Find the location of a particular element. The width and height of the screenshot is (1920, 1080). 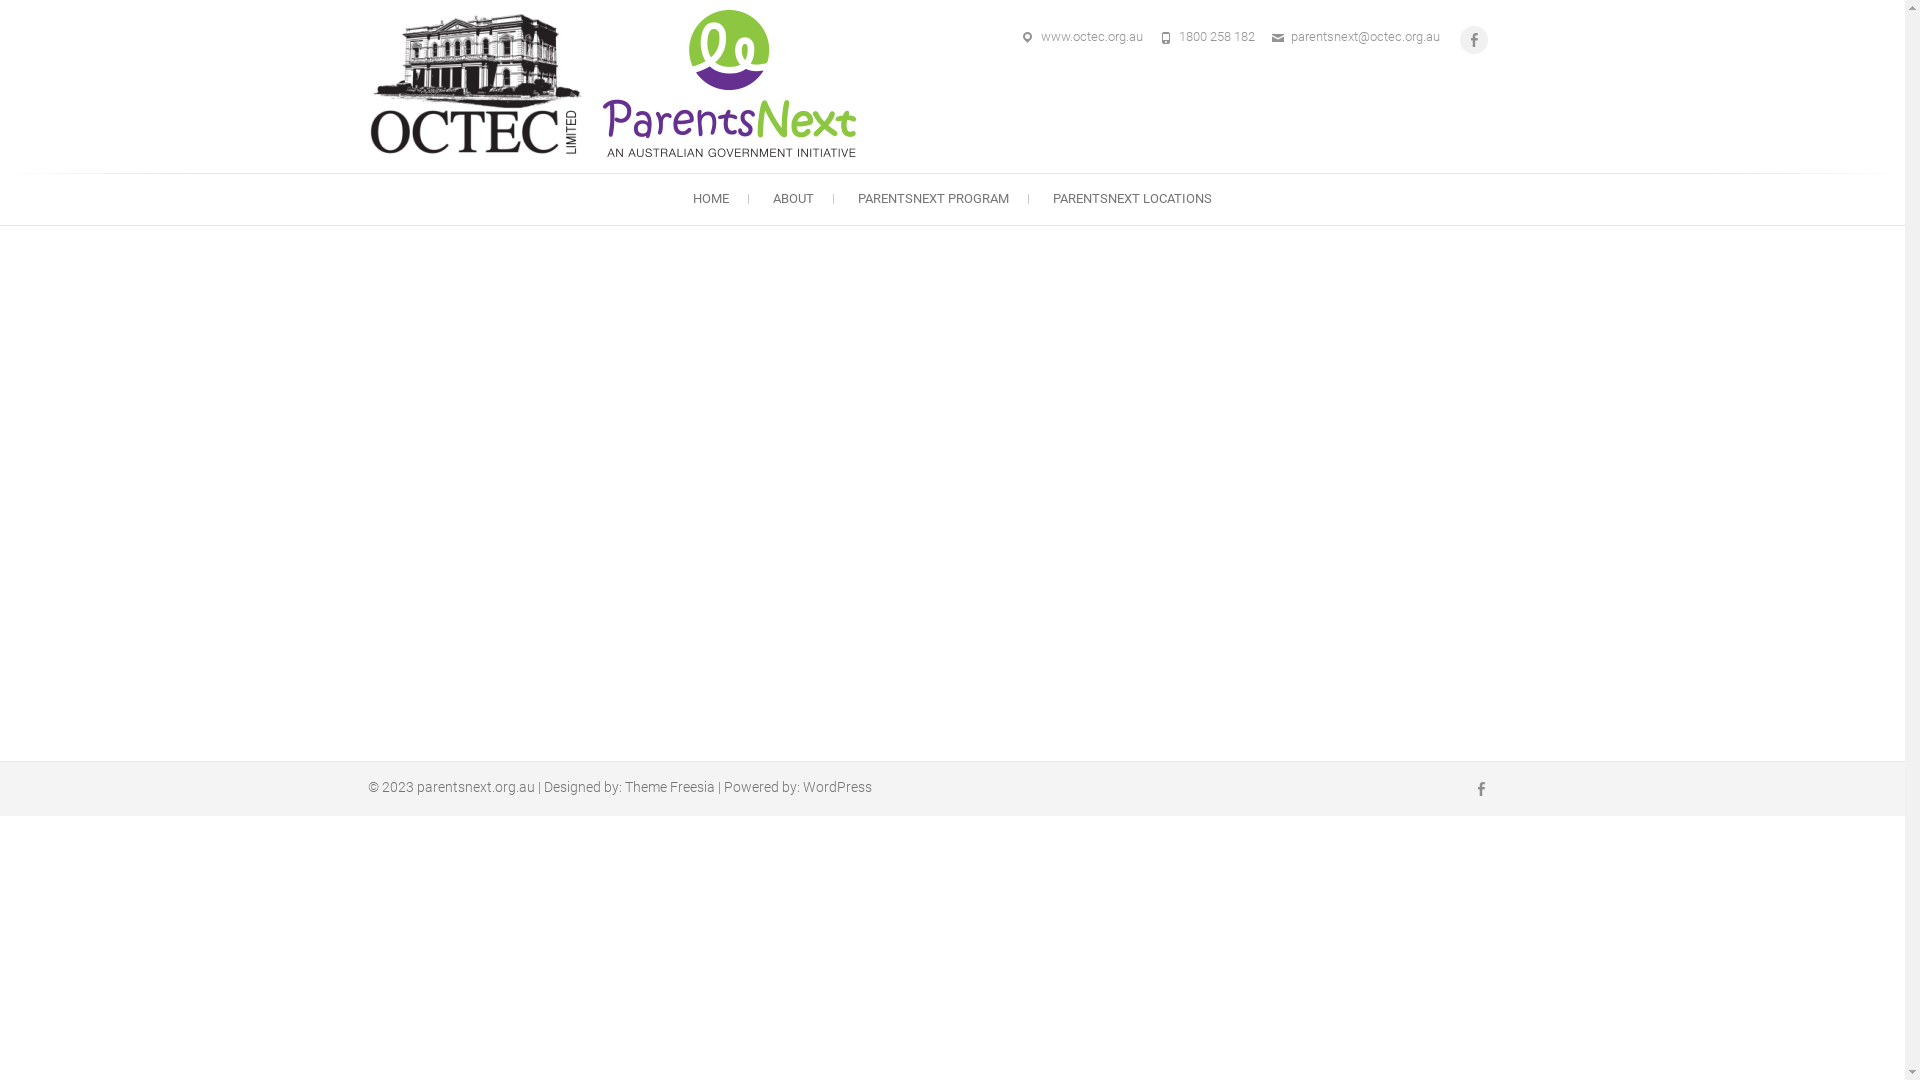

parentsnext.org.au is located at coordinates (974, 183).